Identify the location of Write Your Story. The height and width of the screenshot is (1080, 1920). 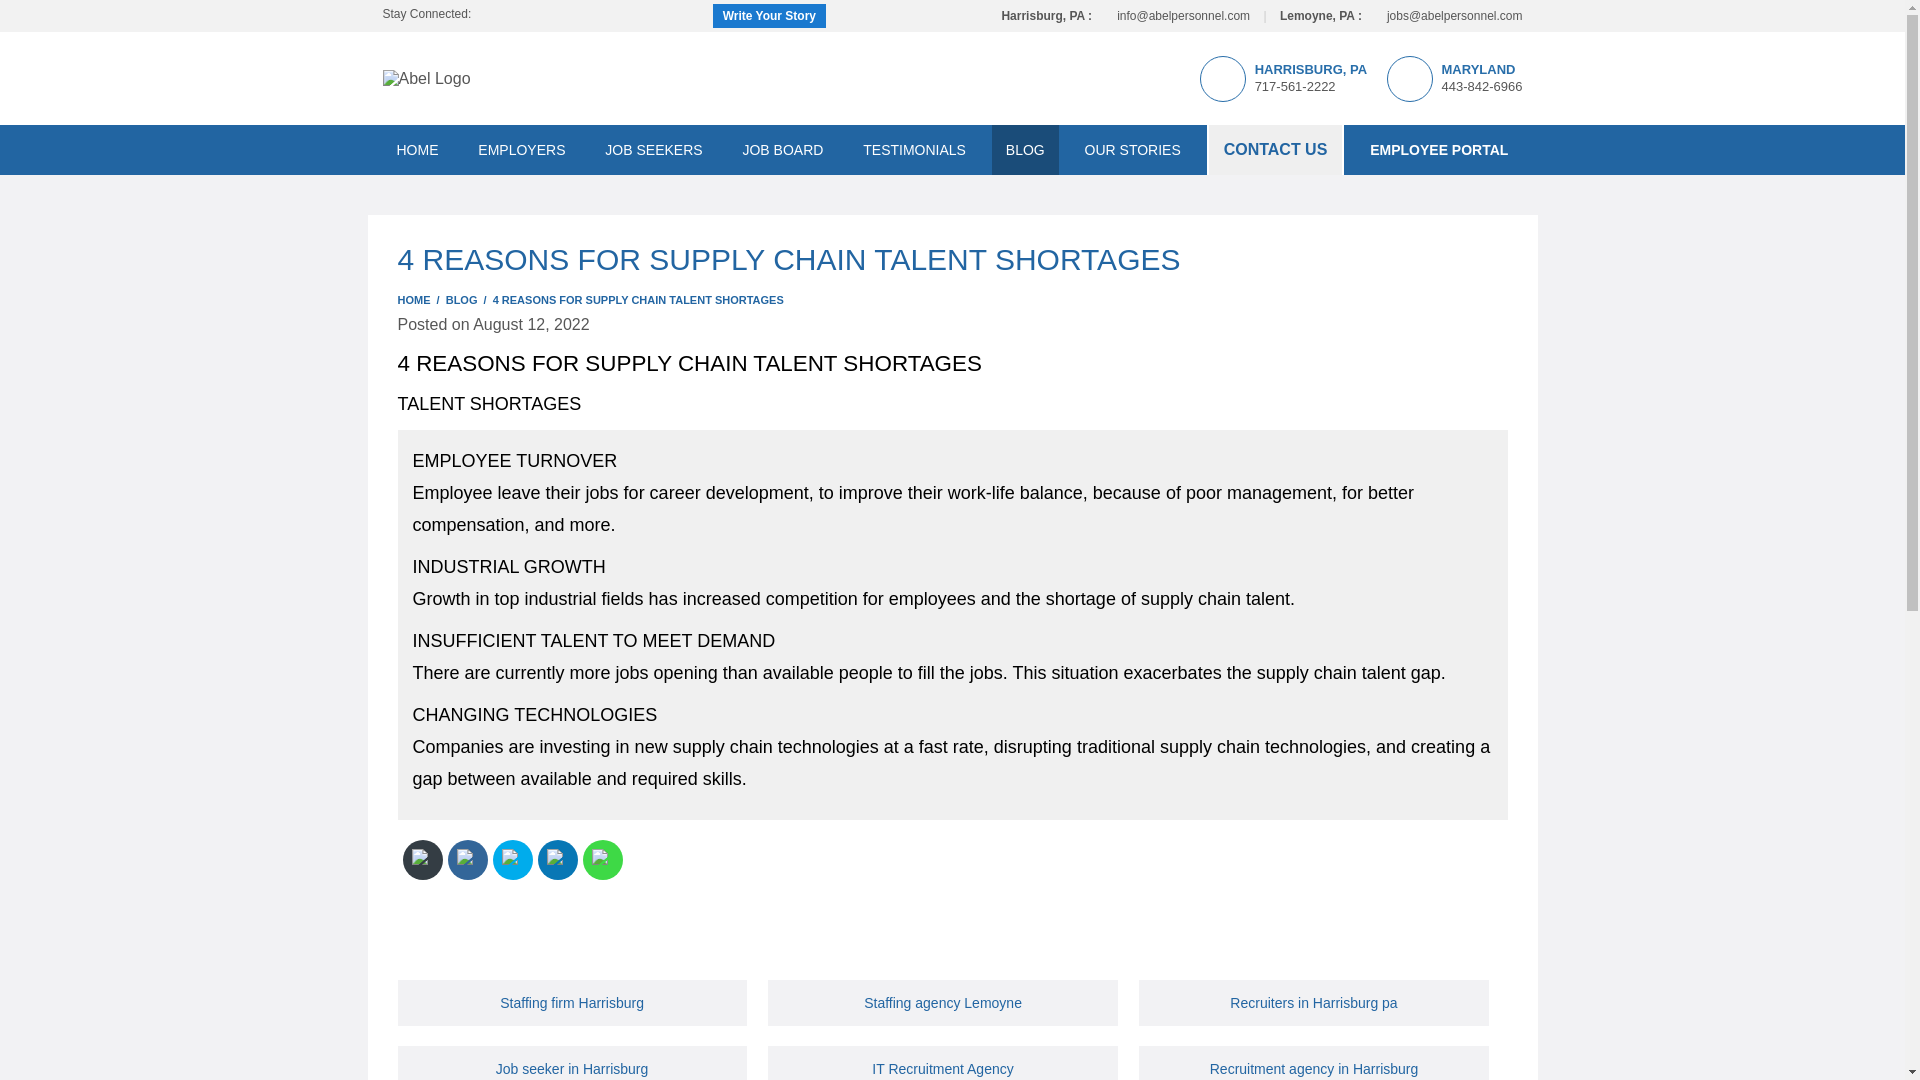
(768, 16).